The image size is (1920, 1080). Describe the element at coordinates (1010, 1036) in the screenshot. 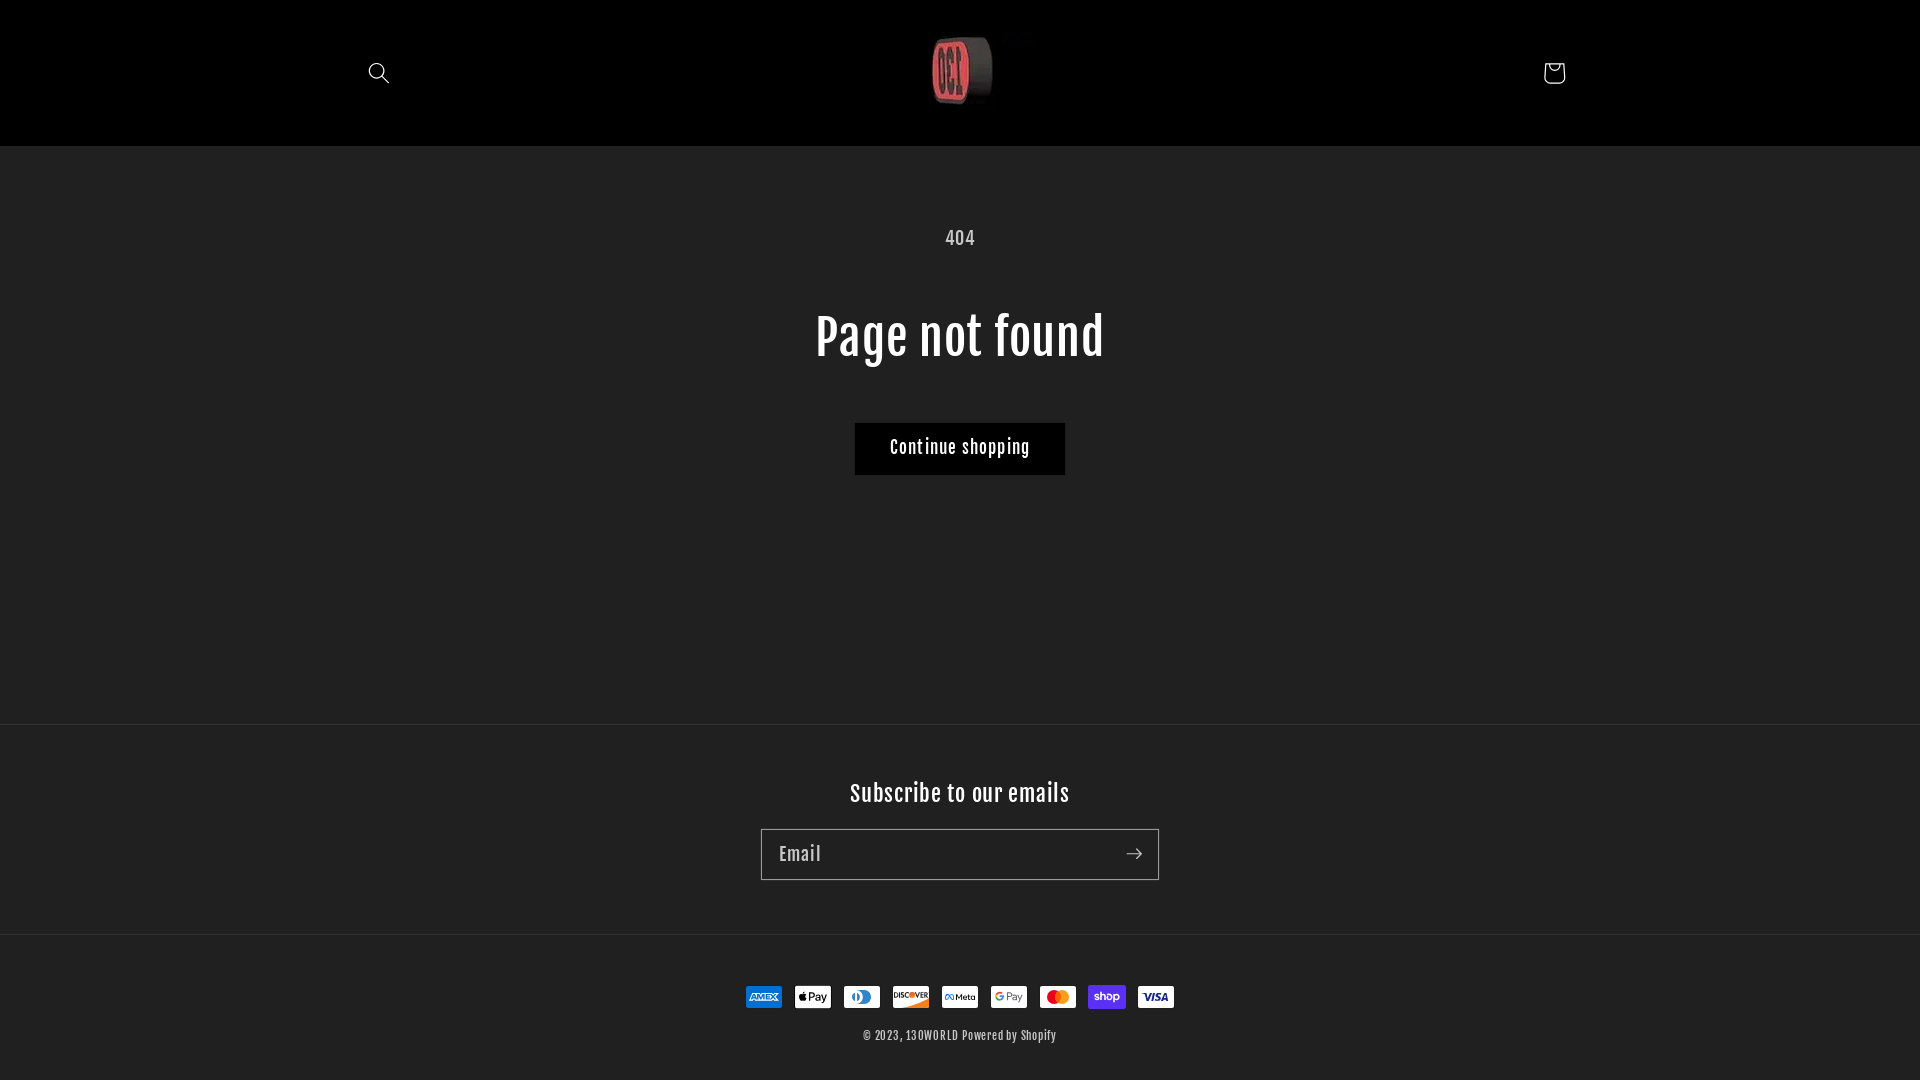

I see `Powered by Shopify` at that location.